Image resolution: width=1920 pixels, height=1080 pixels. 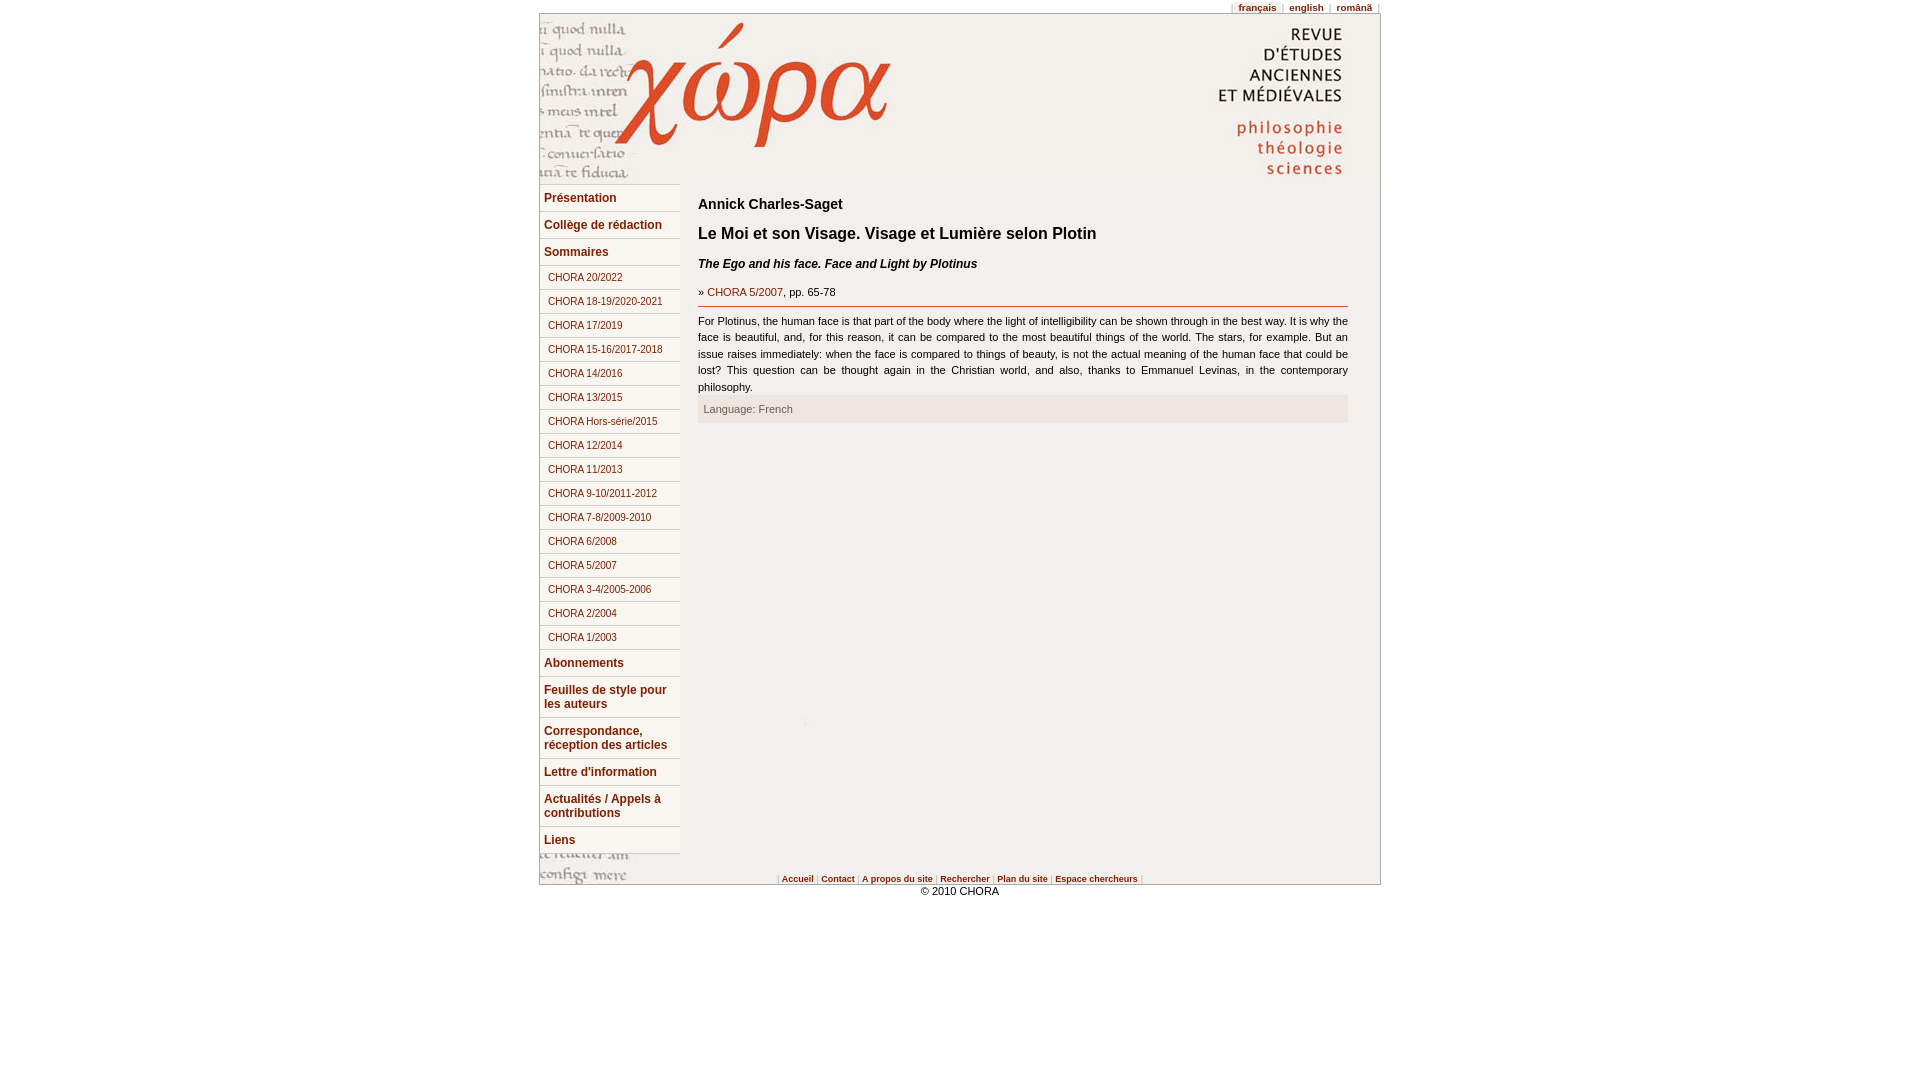 I want to click on in english, so click(x=1306, y=7).